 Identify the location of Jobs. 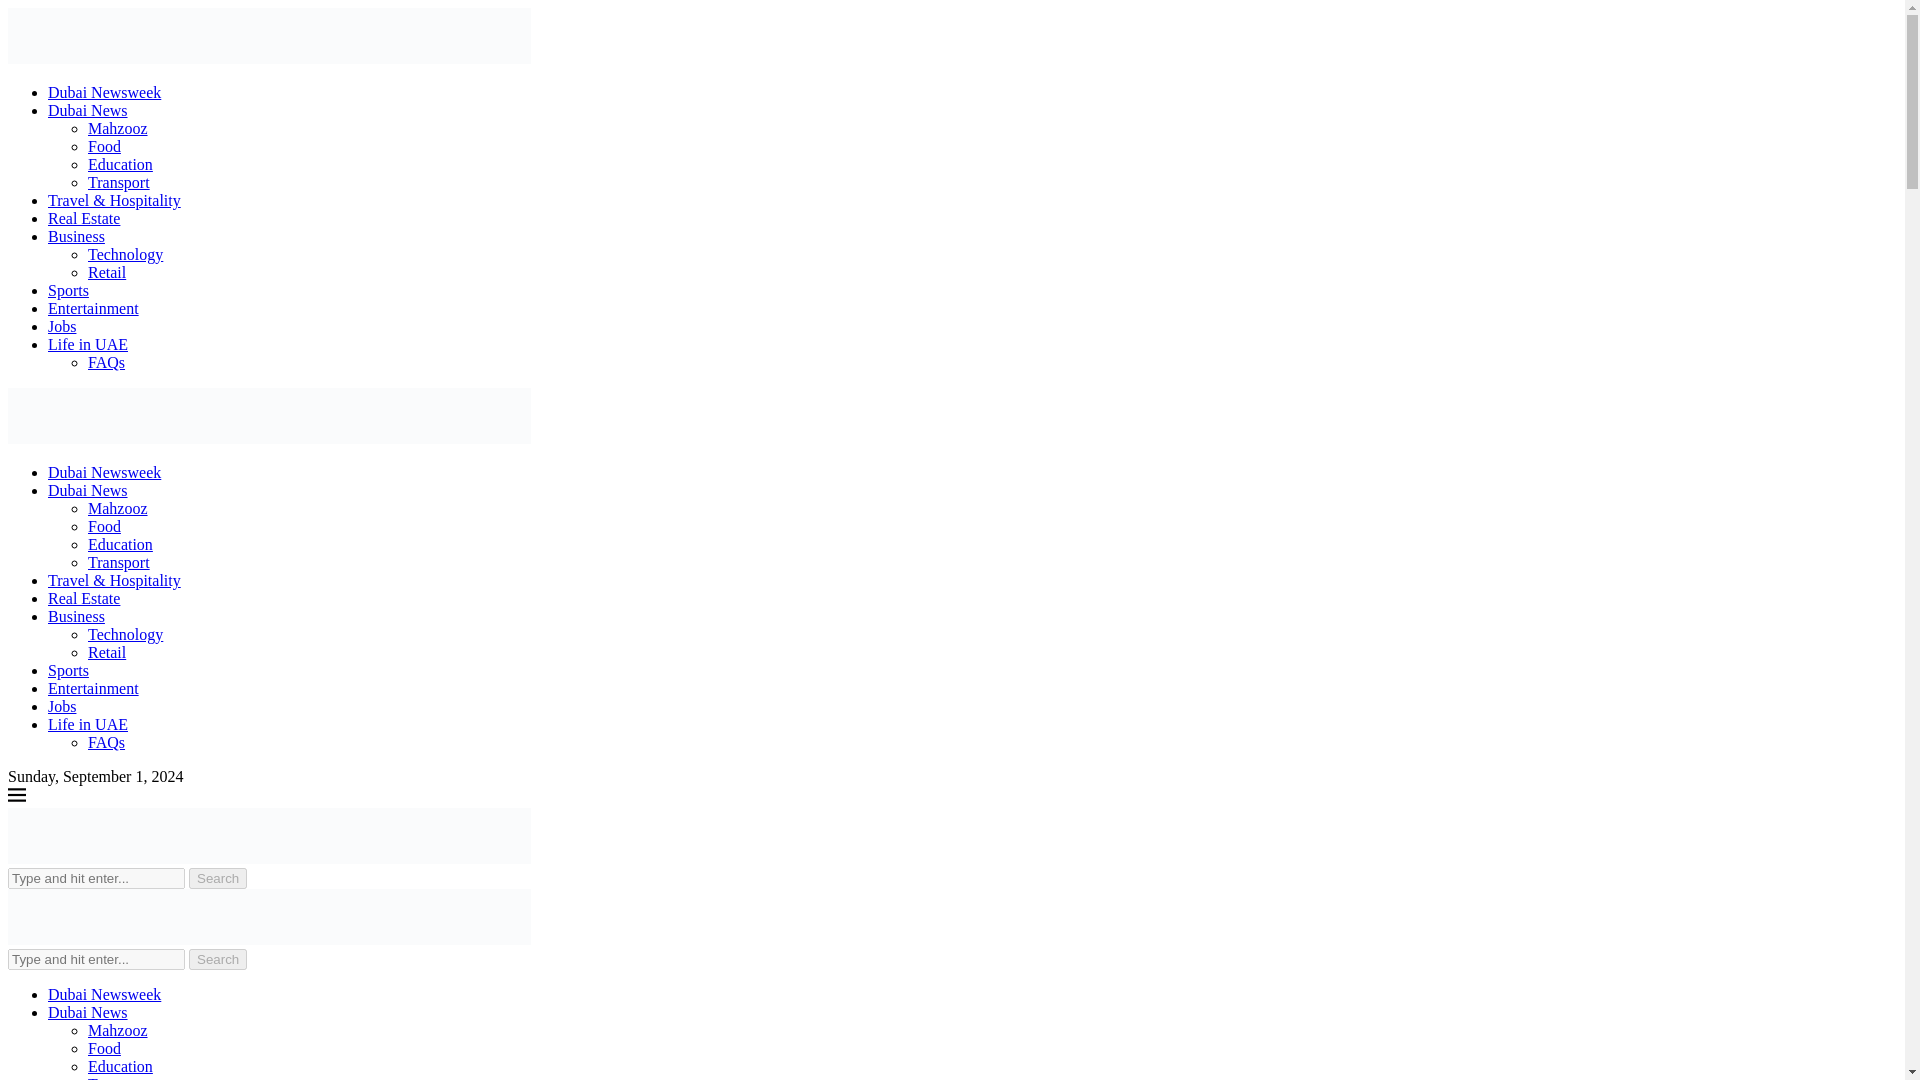
(62, 706).